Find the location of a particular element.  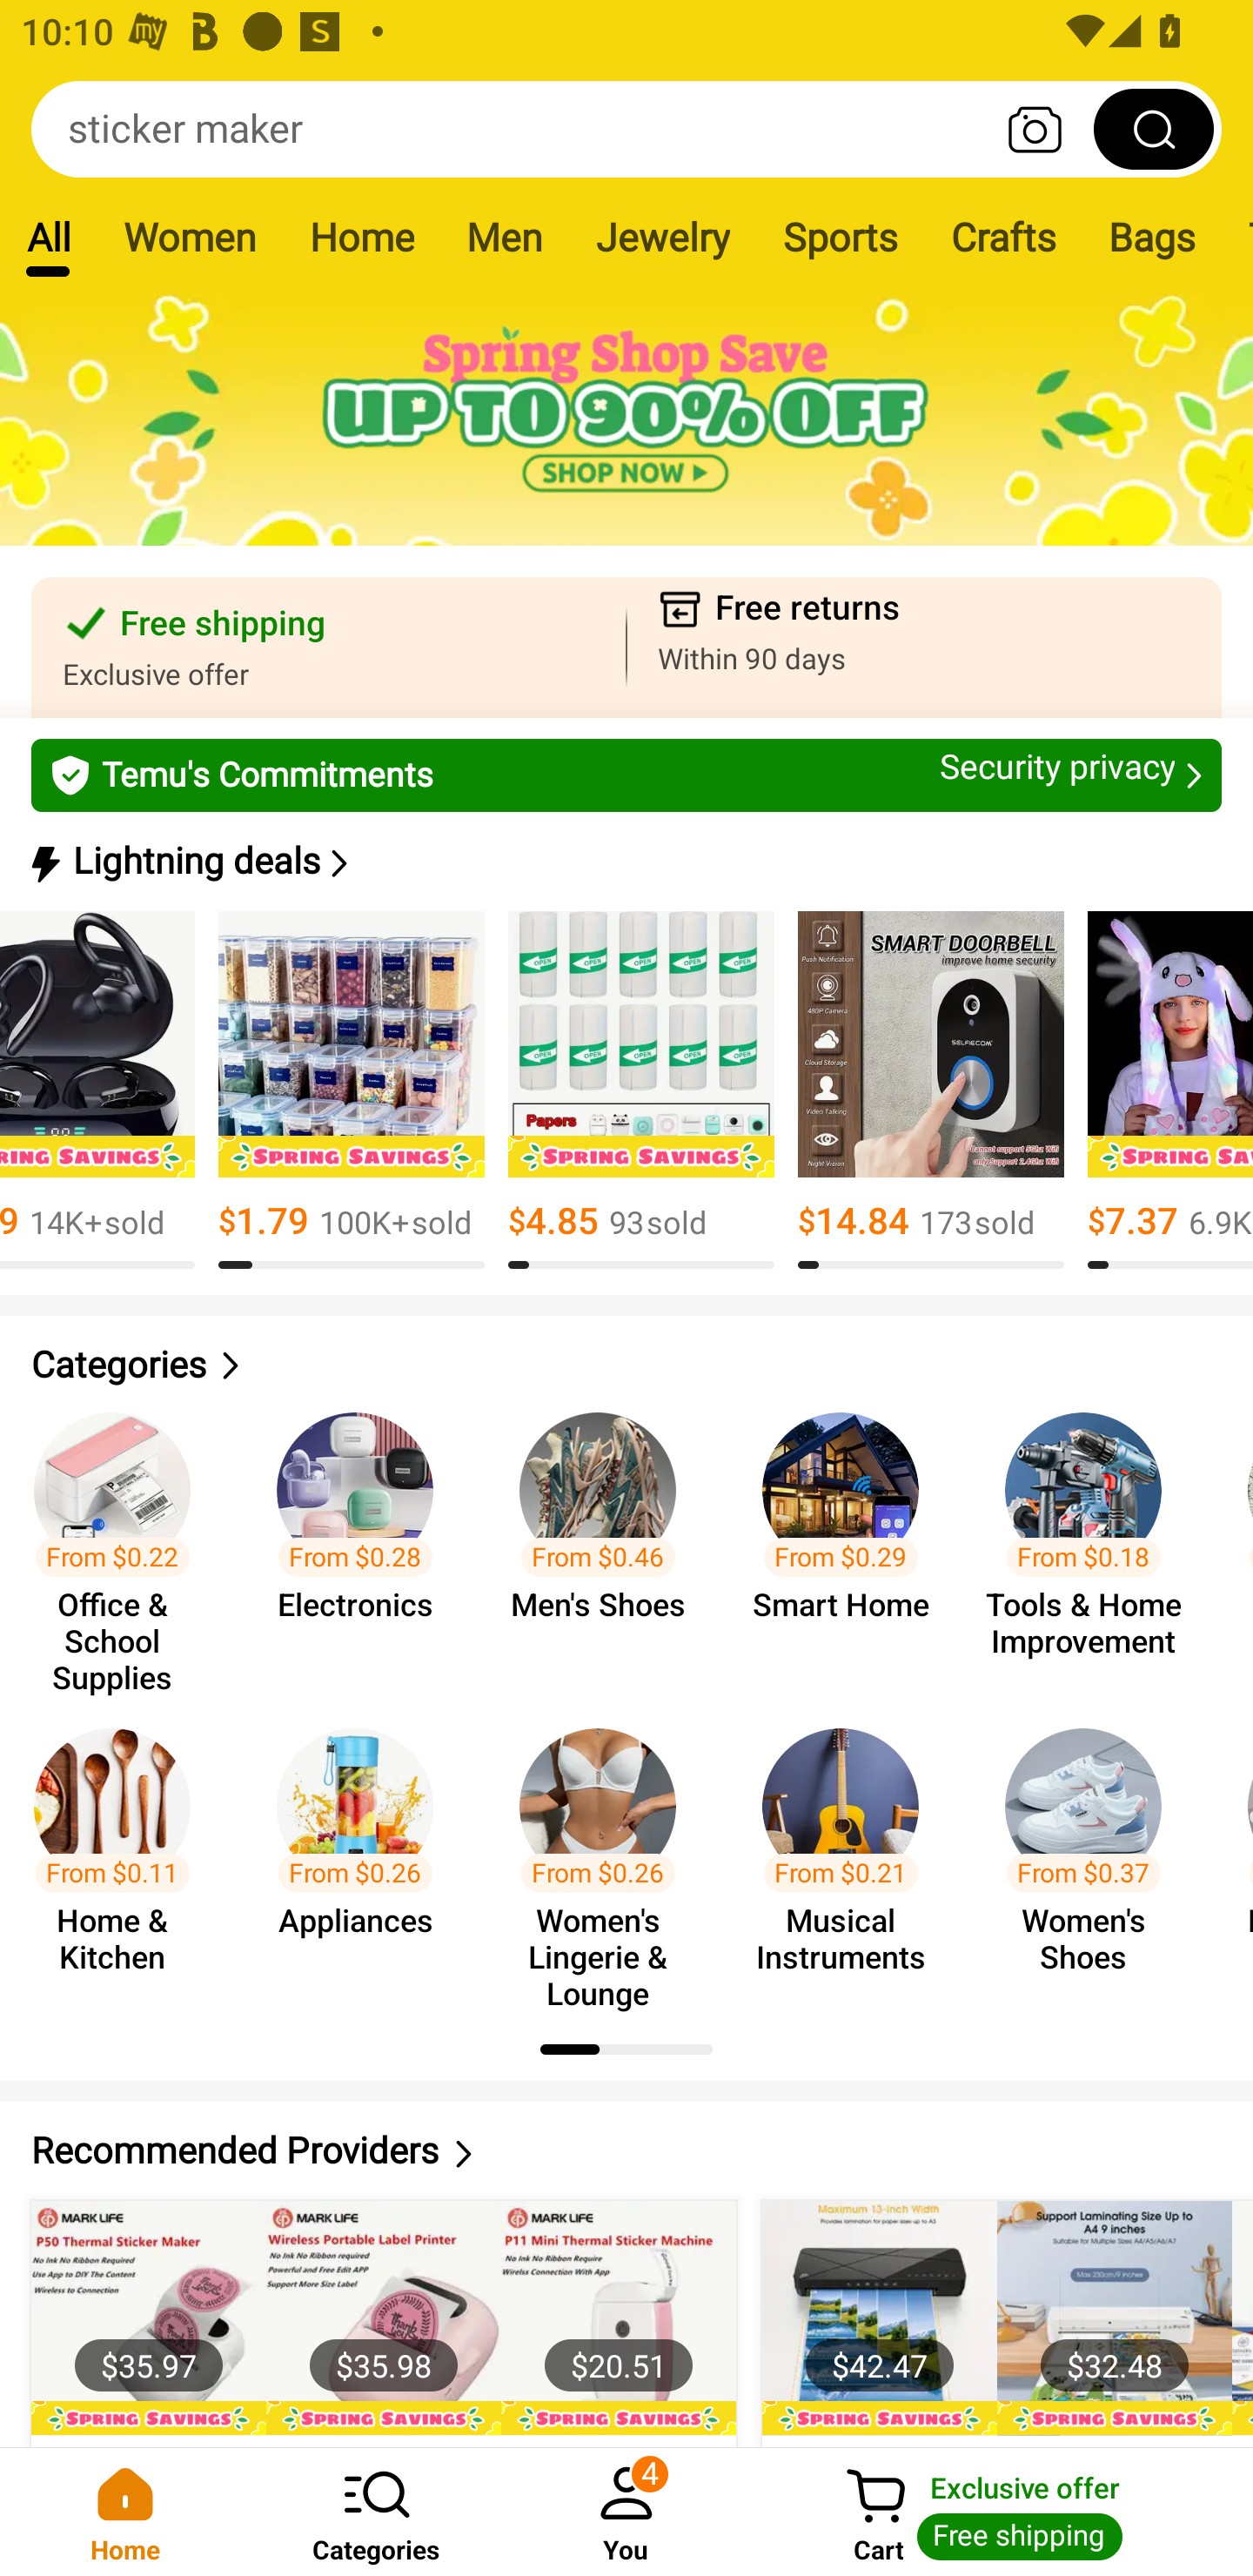

Women is located at coordinates (190, 237).